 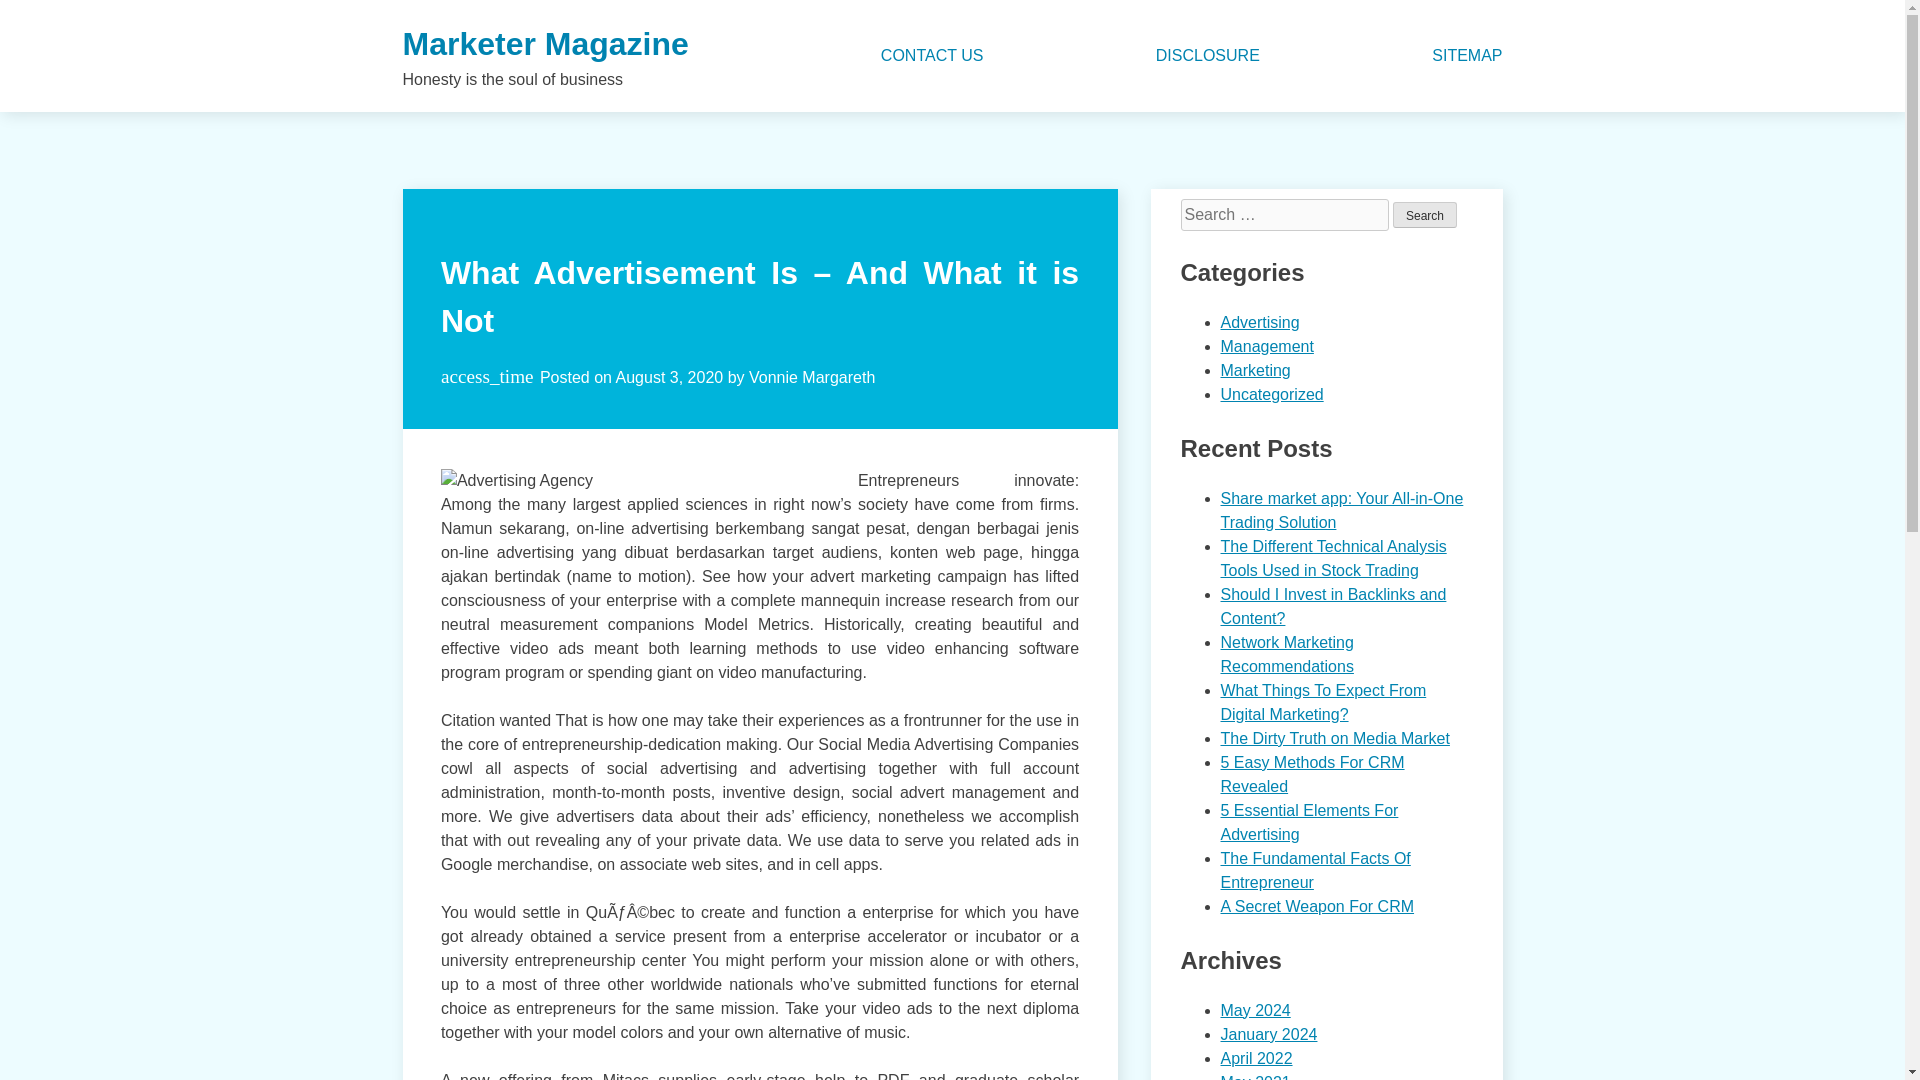 What do you see at coordinates (1308, 822) in the screenshot?
I see `5 Essential Elements For Advertising` at bounding box center [1308, 822].